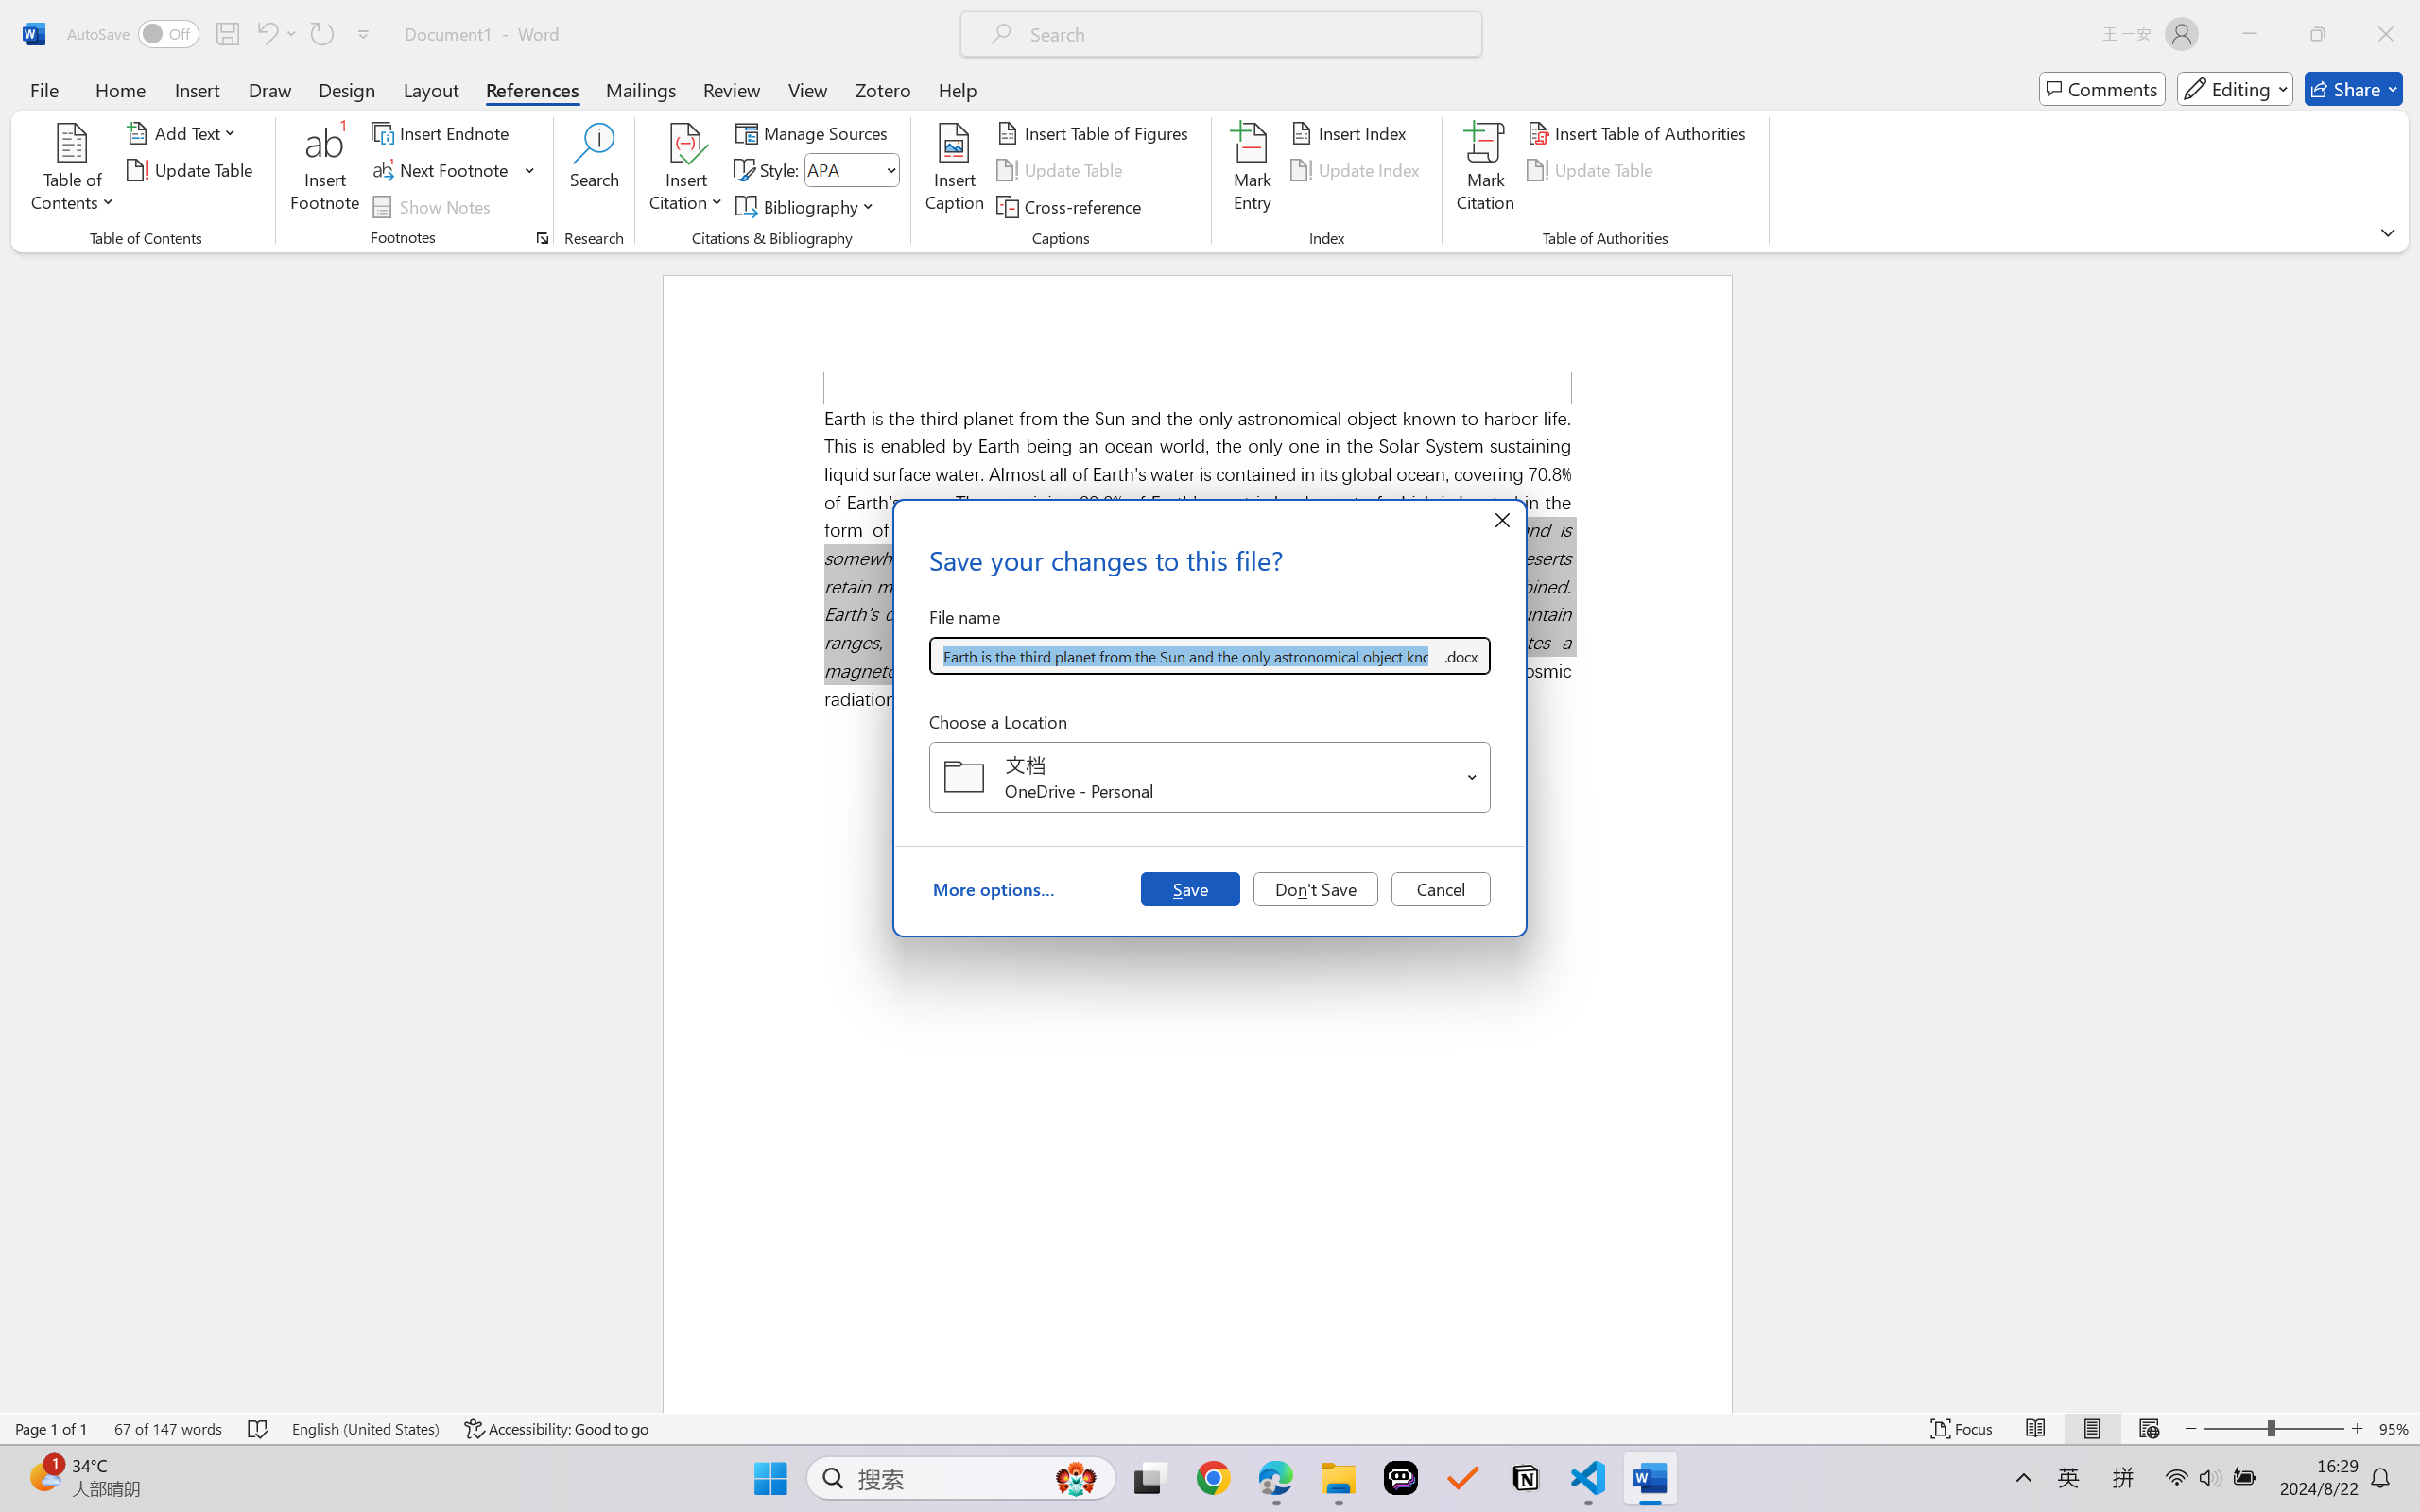  What do you see at coordinates (1441, 888) in the screenshot?
I see `Cancel` at bounding box center [1441, 888].